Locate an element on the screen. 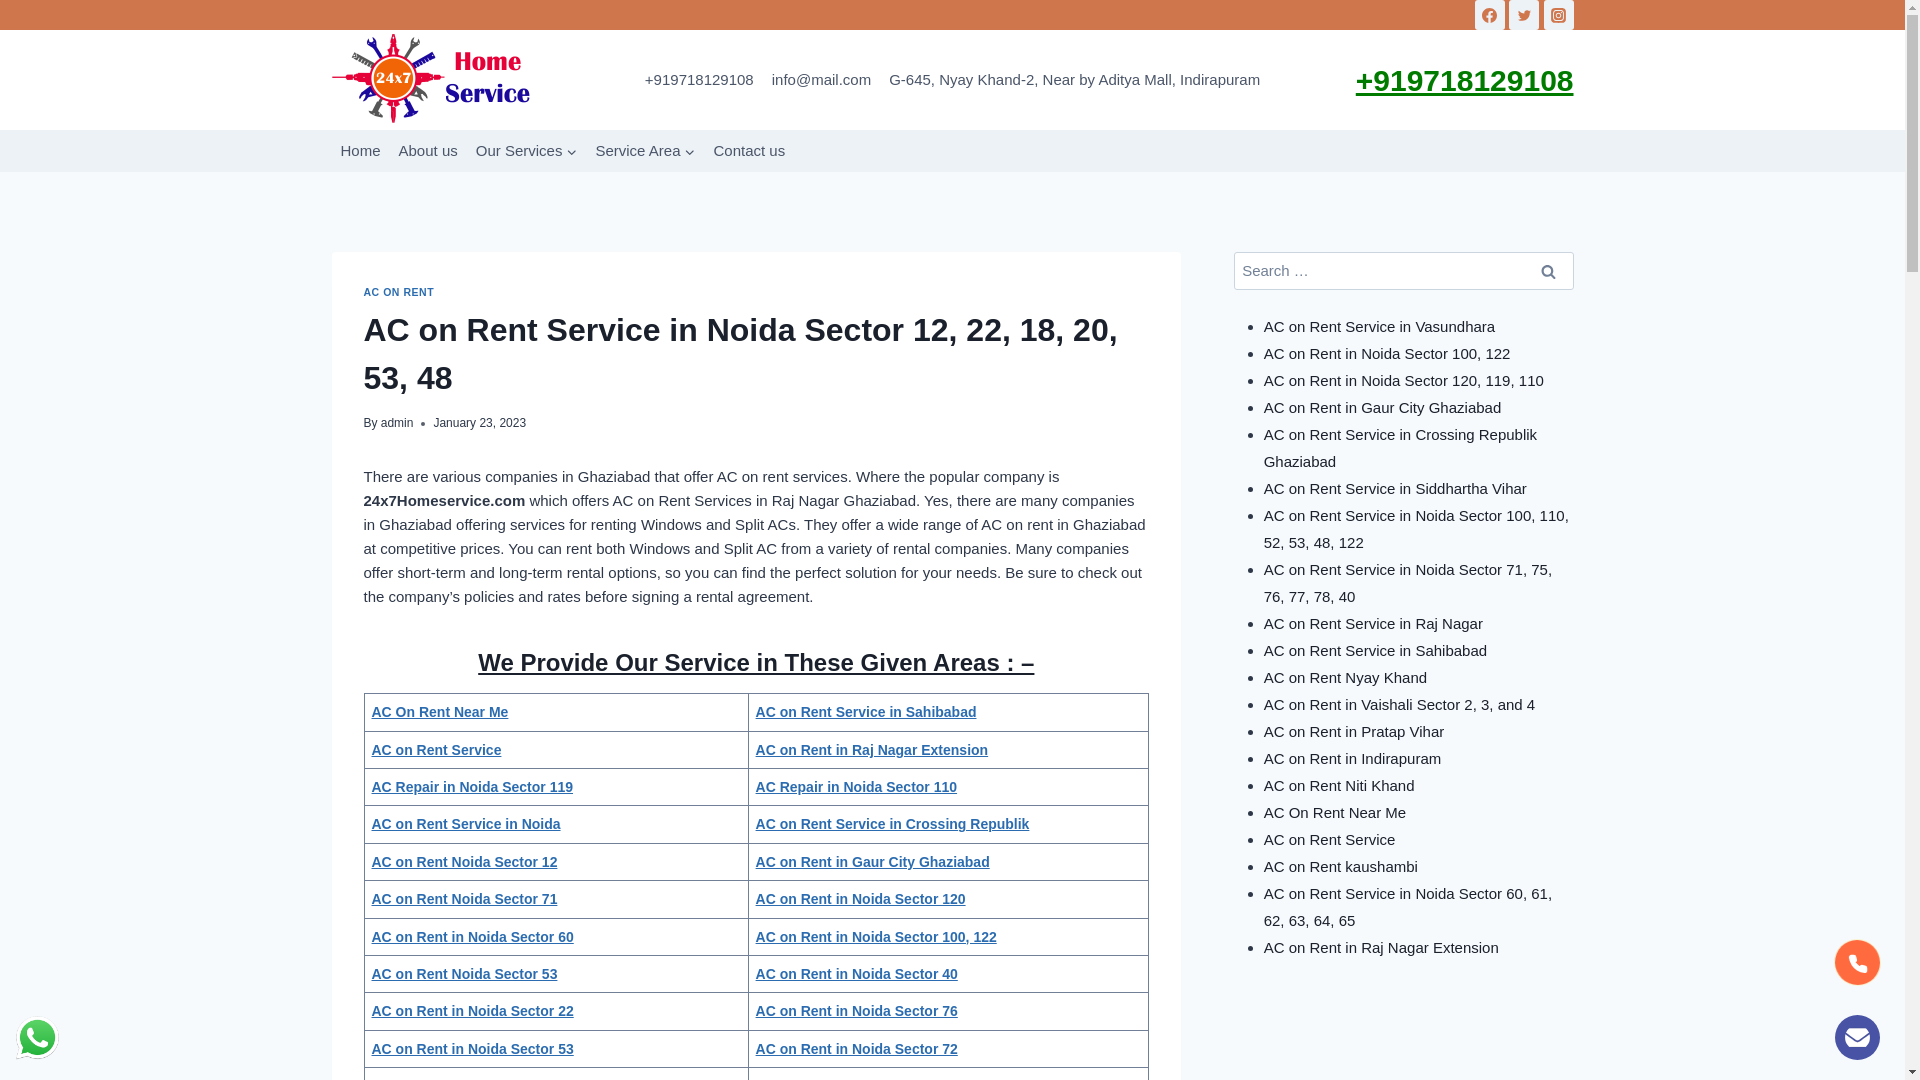 The height and width of the screenshot is (1080, 1920). Home is located at coordinates (361, 151).